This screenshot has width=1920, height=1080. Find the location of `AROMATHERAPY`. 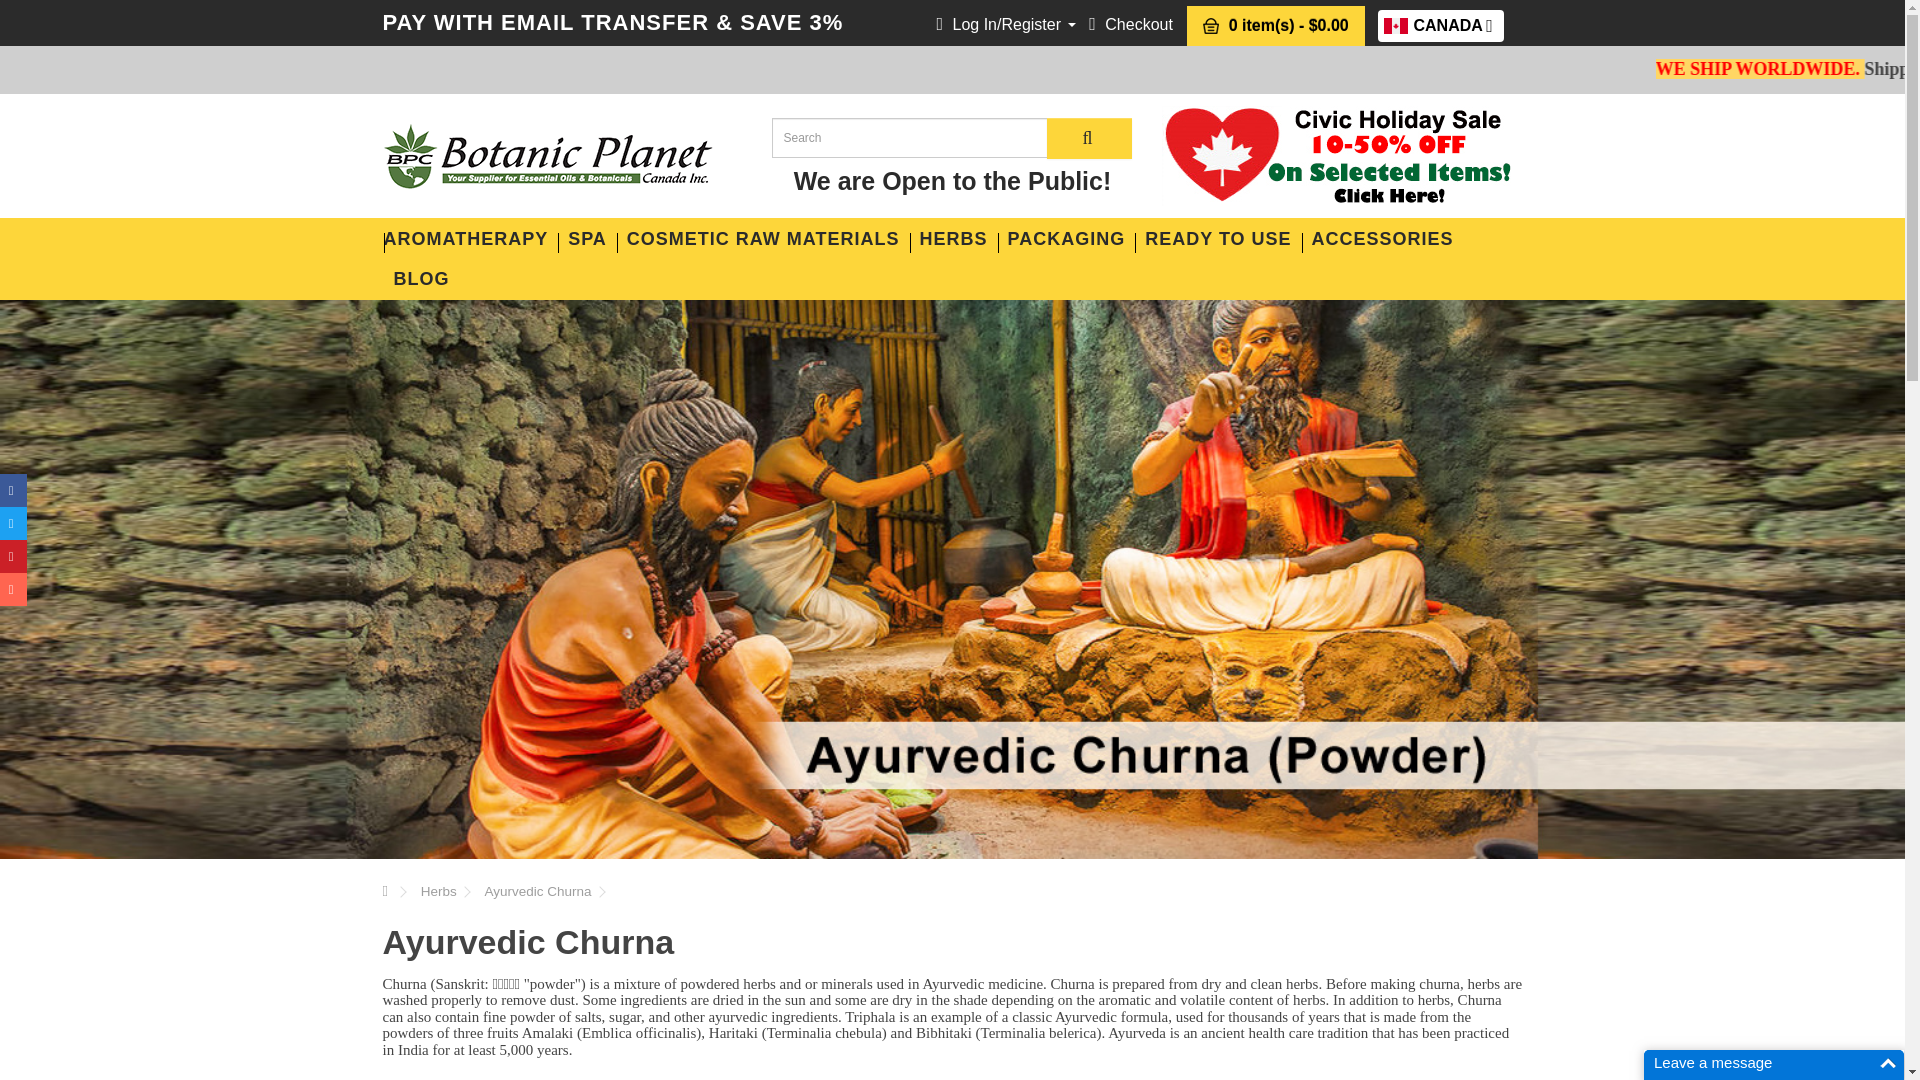

AROMATHERAPY is located at coordinates (471, 239).